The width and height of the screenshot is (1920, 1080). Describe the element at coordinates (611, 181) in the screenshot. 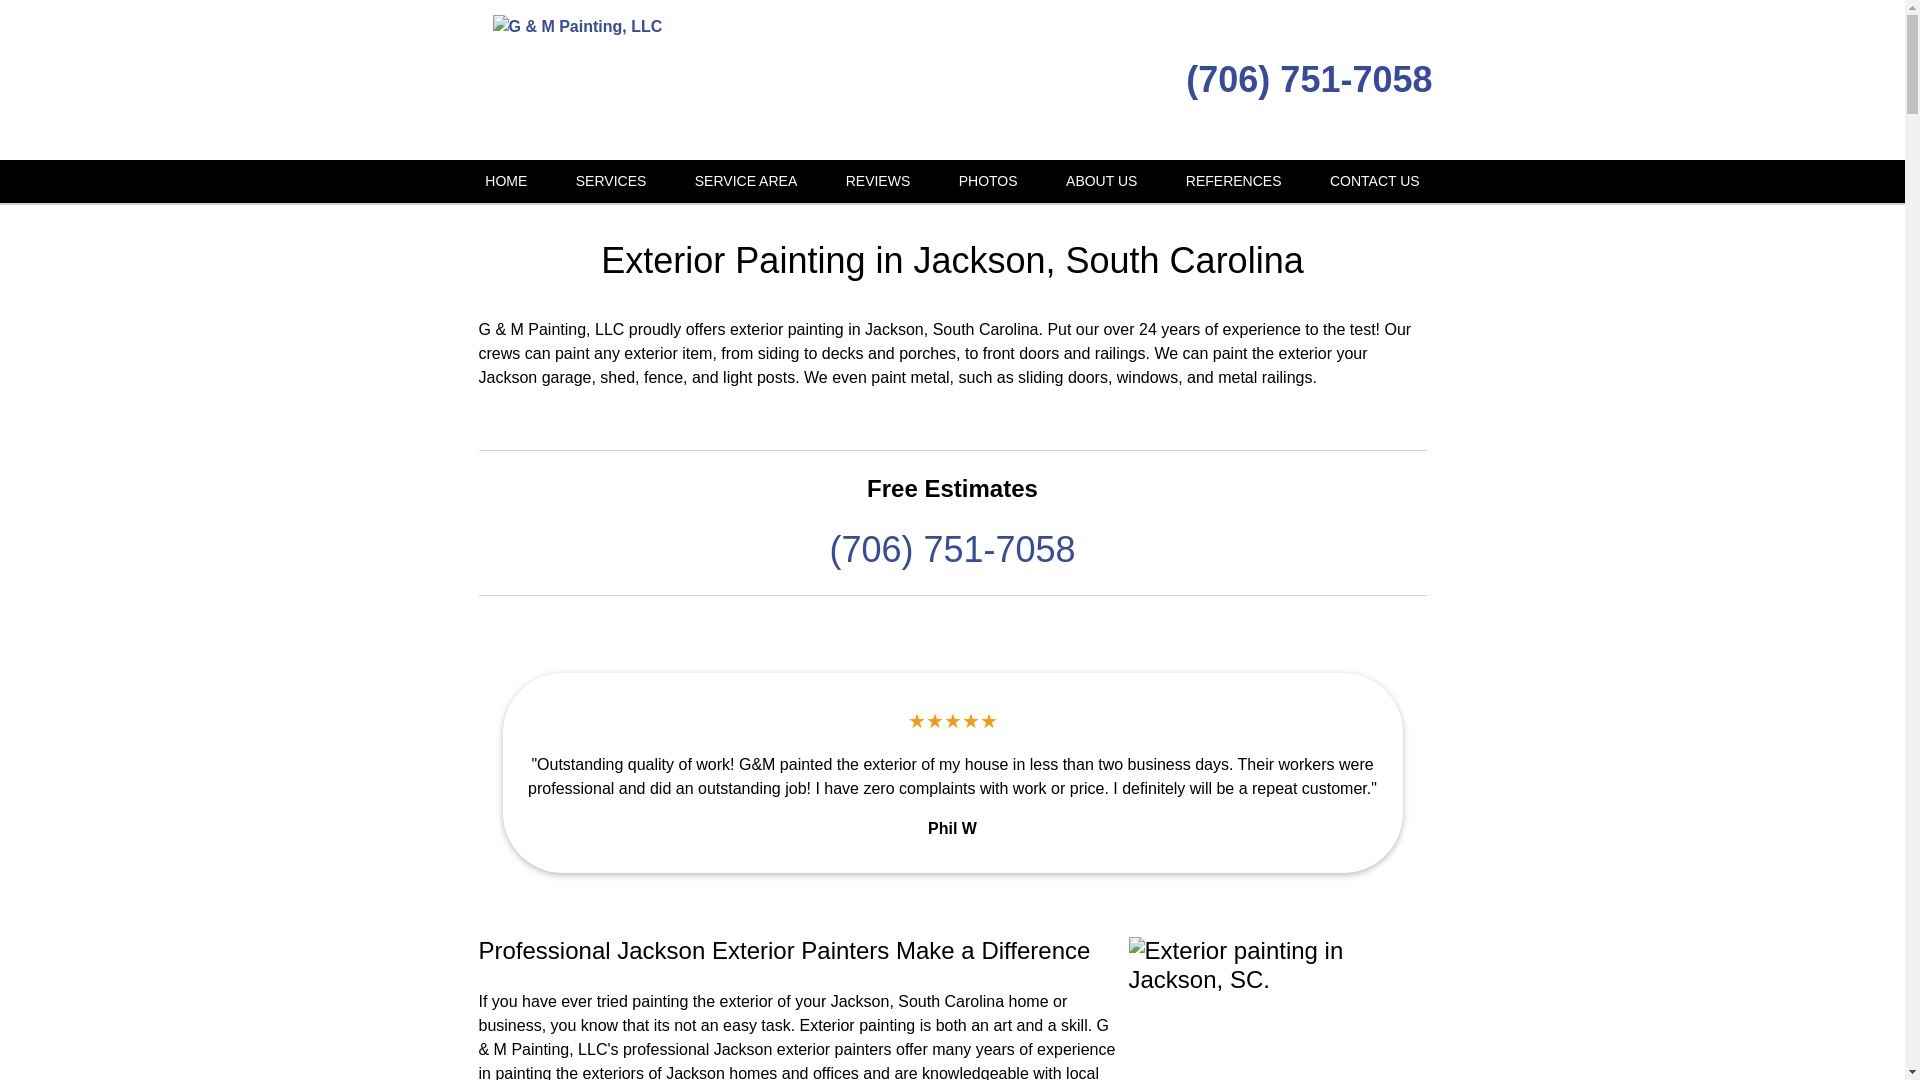

I see `SERVICES` at that location.